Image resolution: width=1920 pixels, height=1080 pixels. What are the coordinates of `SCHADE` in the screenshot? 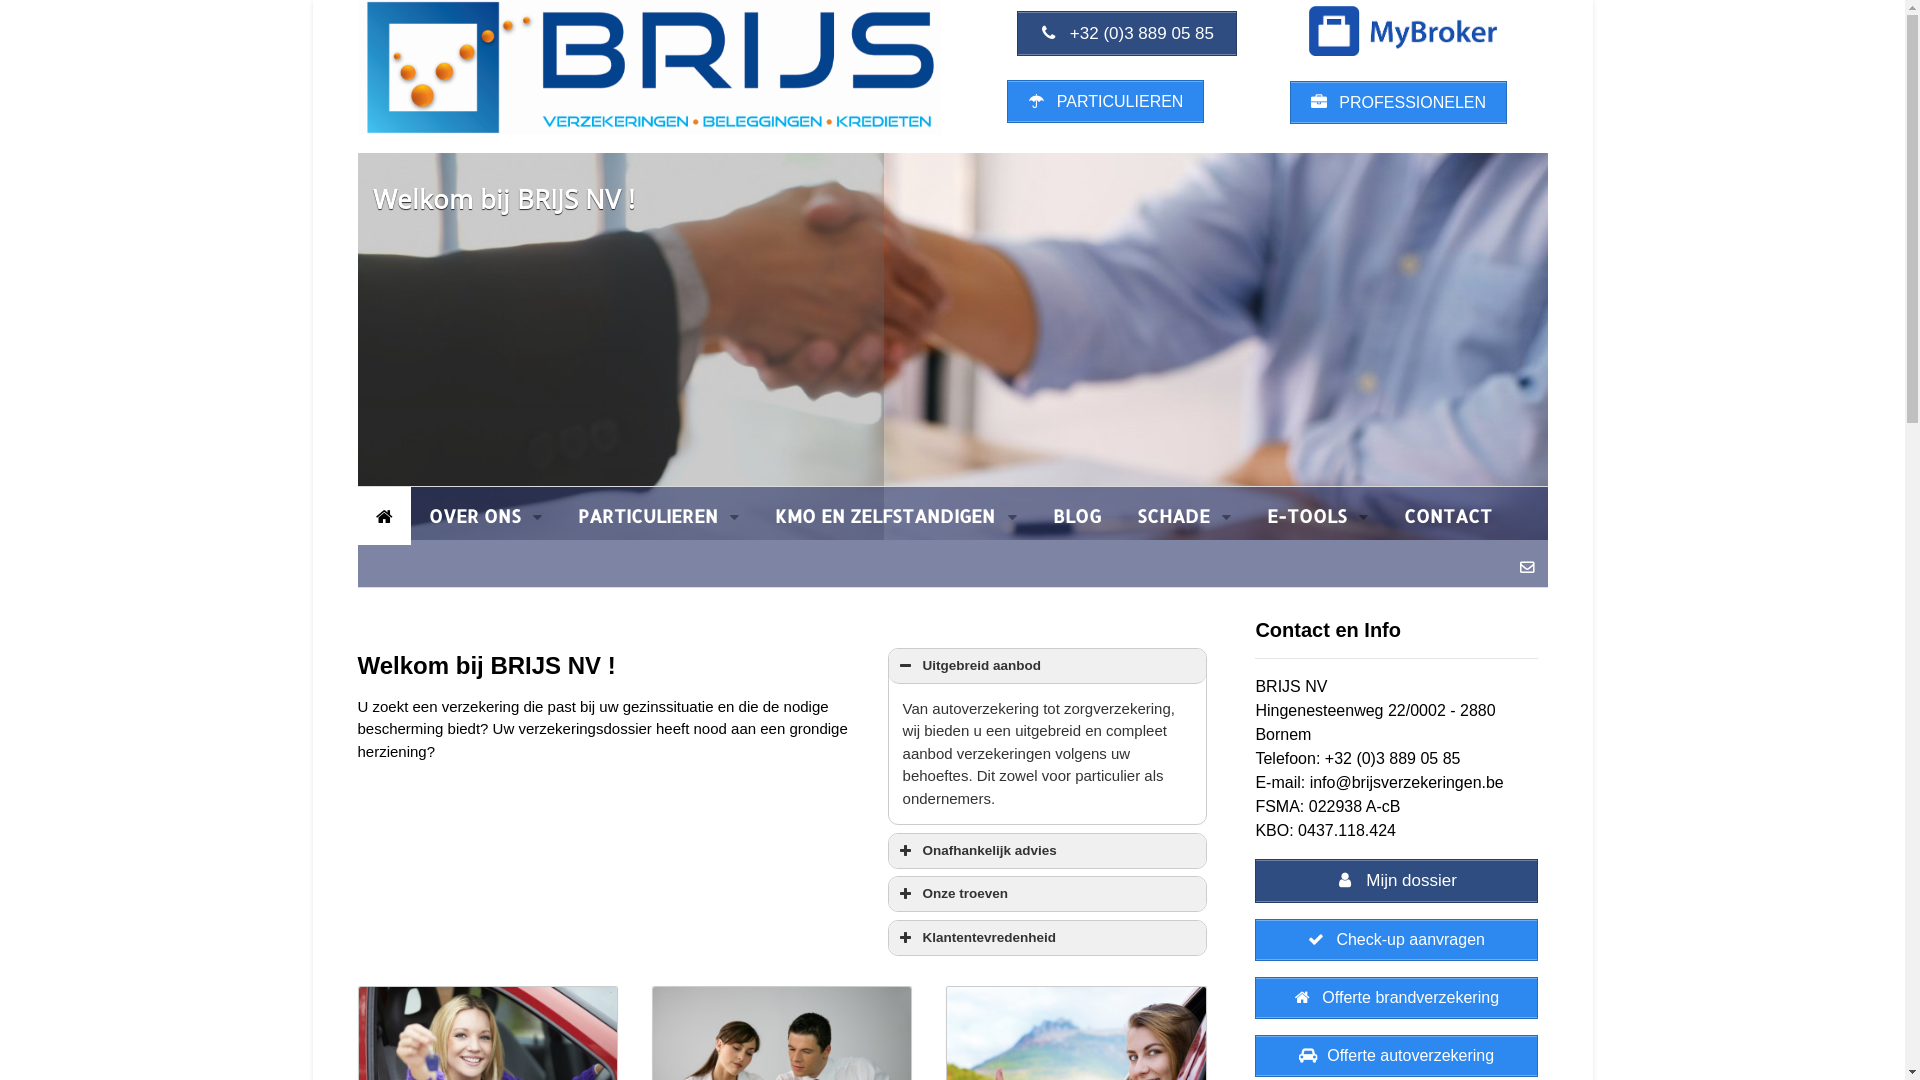 It's located at (1184, 516).